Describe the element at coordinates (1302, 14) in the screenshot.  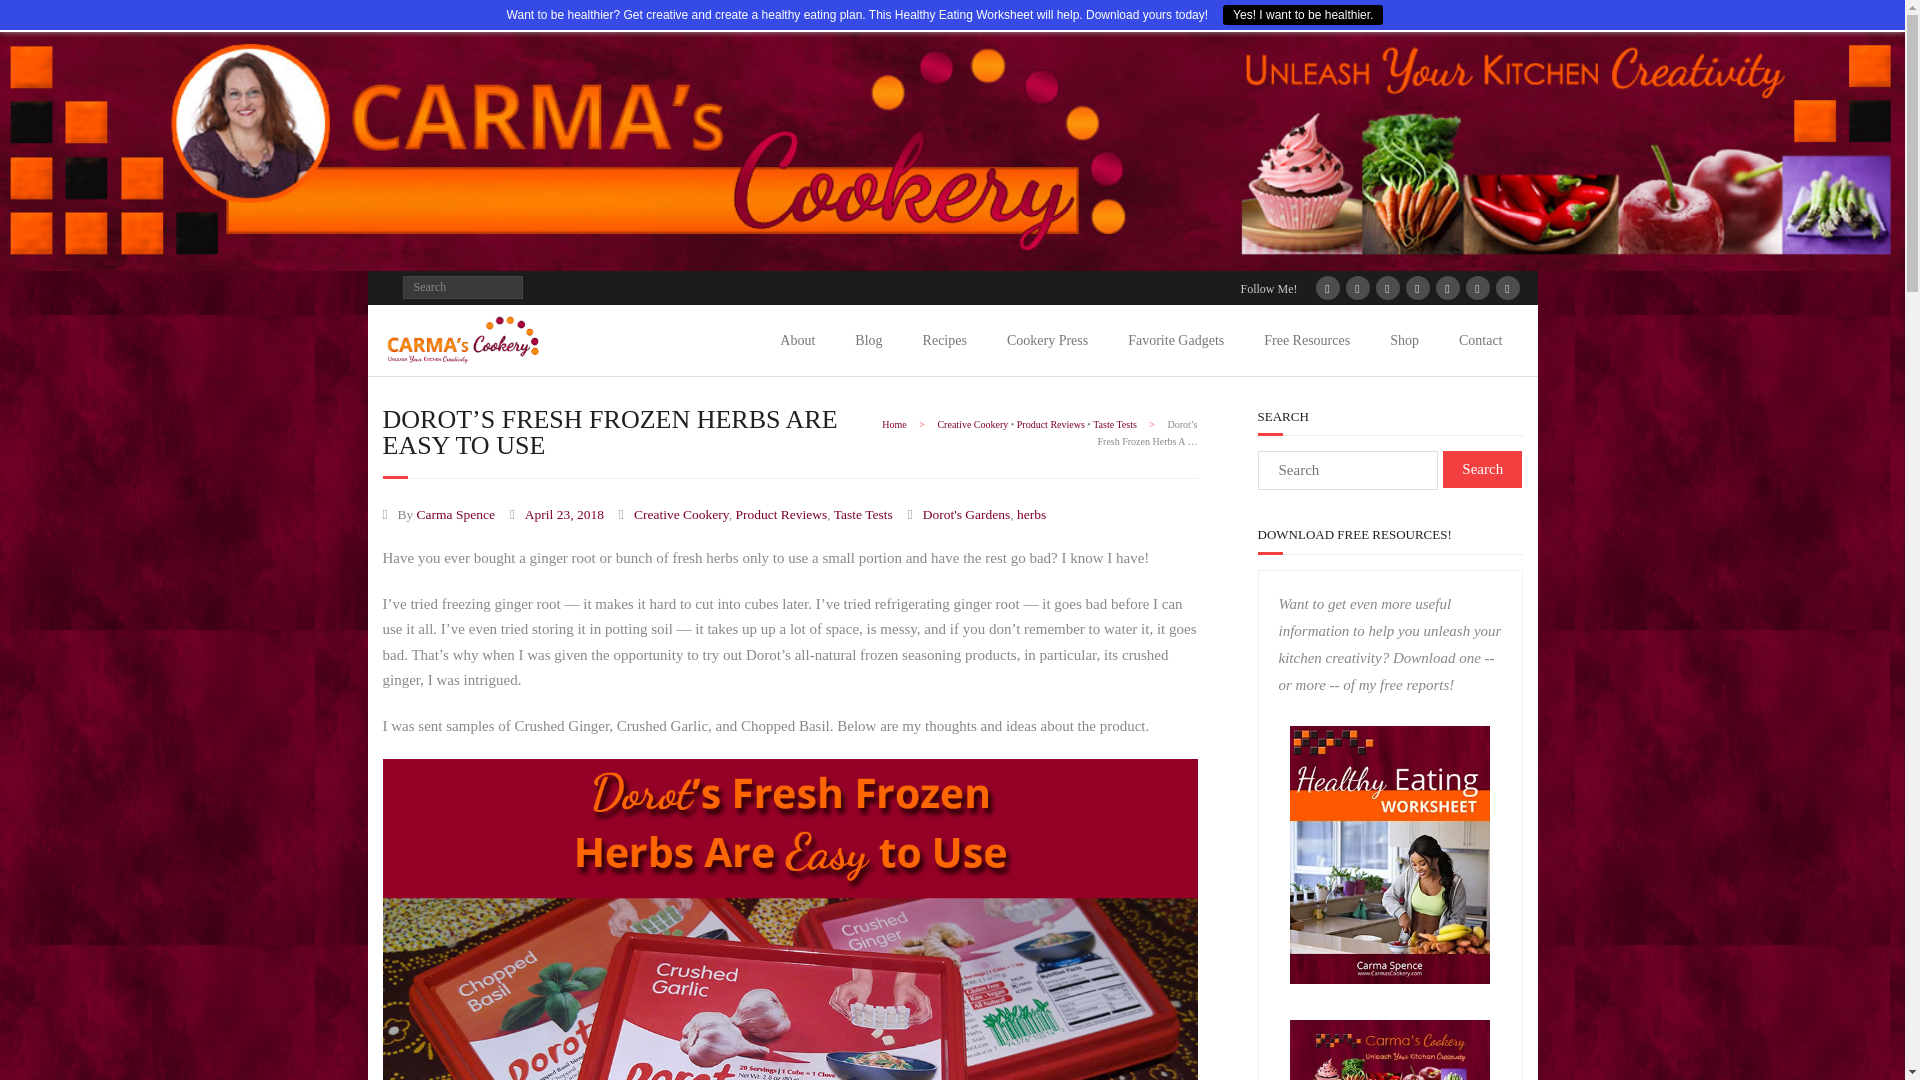
I see `Yes! I want to be healthier.` at that location.